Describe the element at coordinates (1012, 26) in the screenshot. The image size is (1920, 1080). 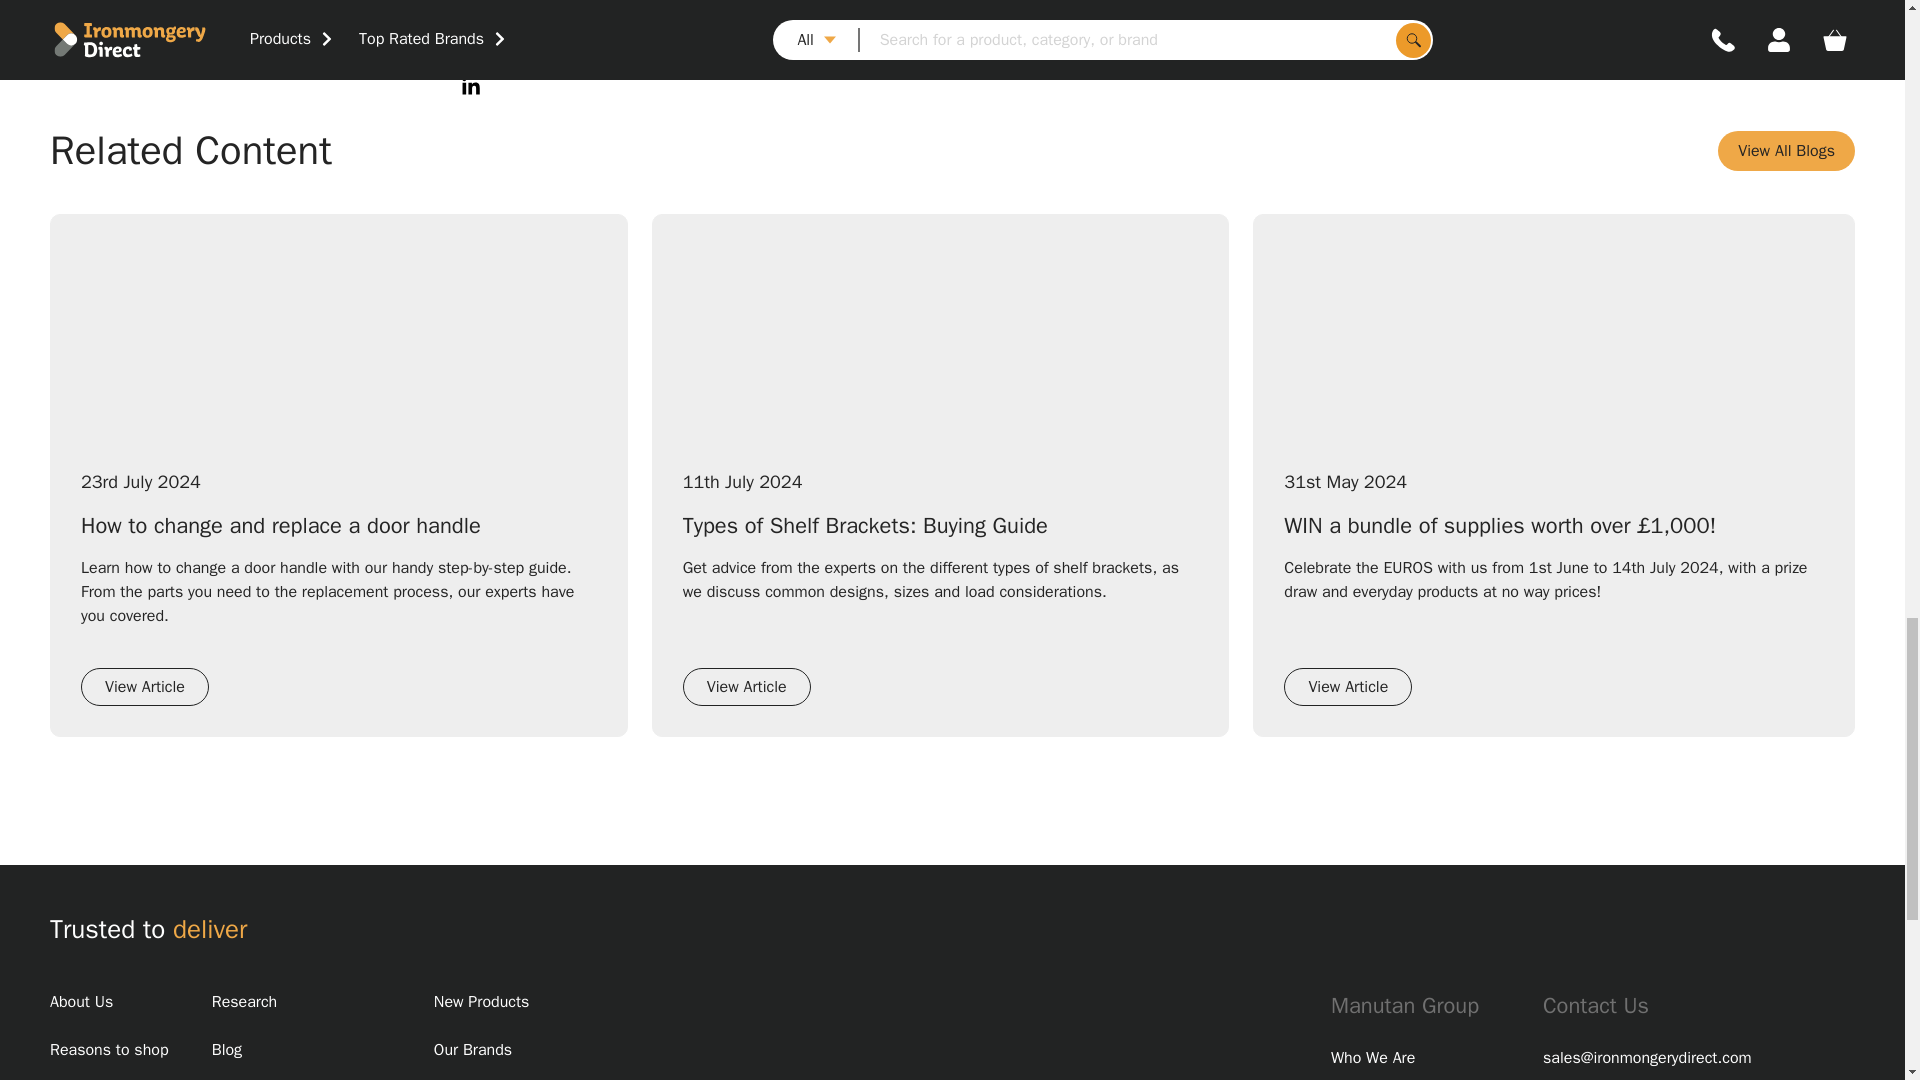
I see `social media marketing` at that location.